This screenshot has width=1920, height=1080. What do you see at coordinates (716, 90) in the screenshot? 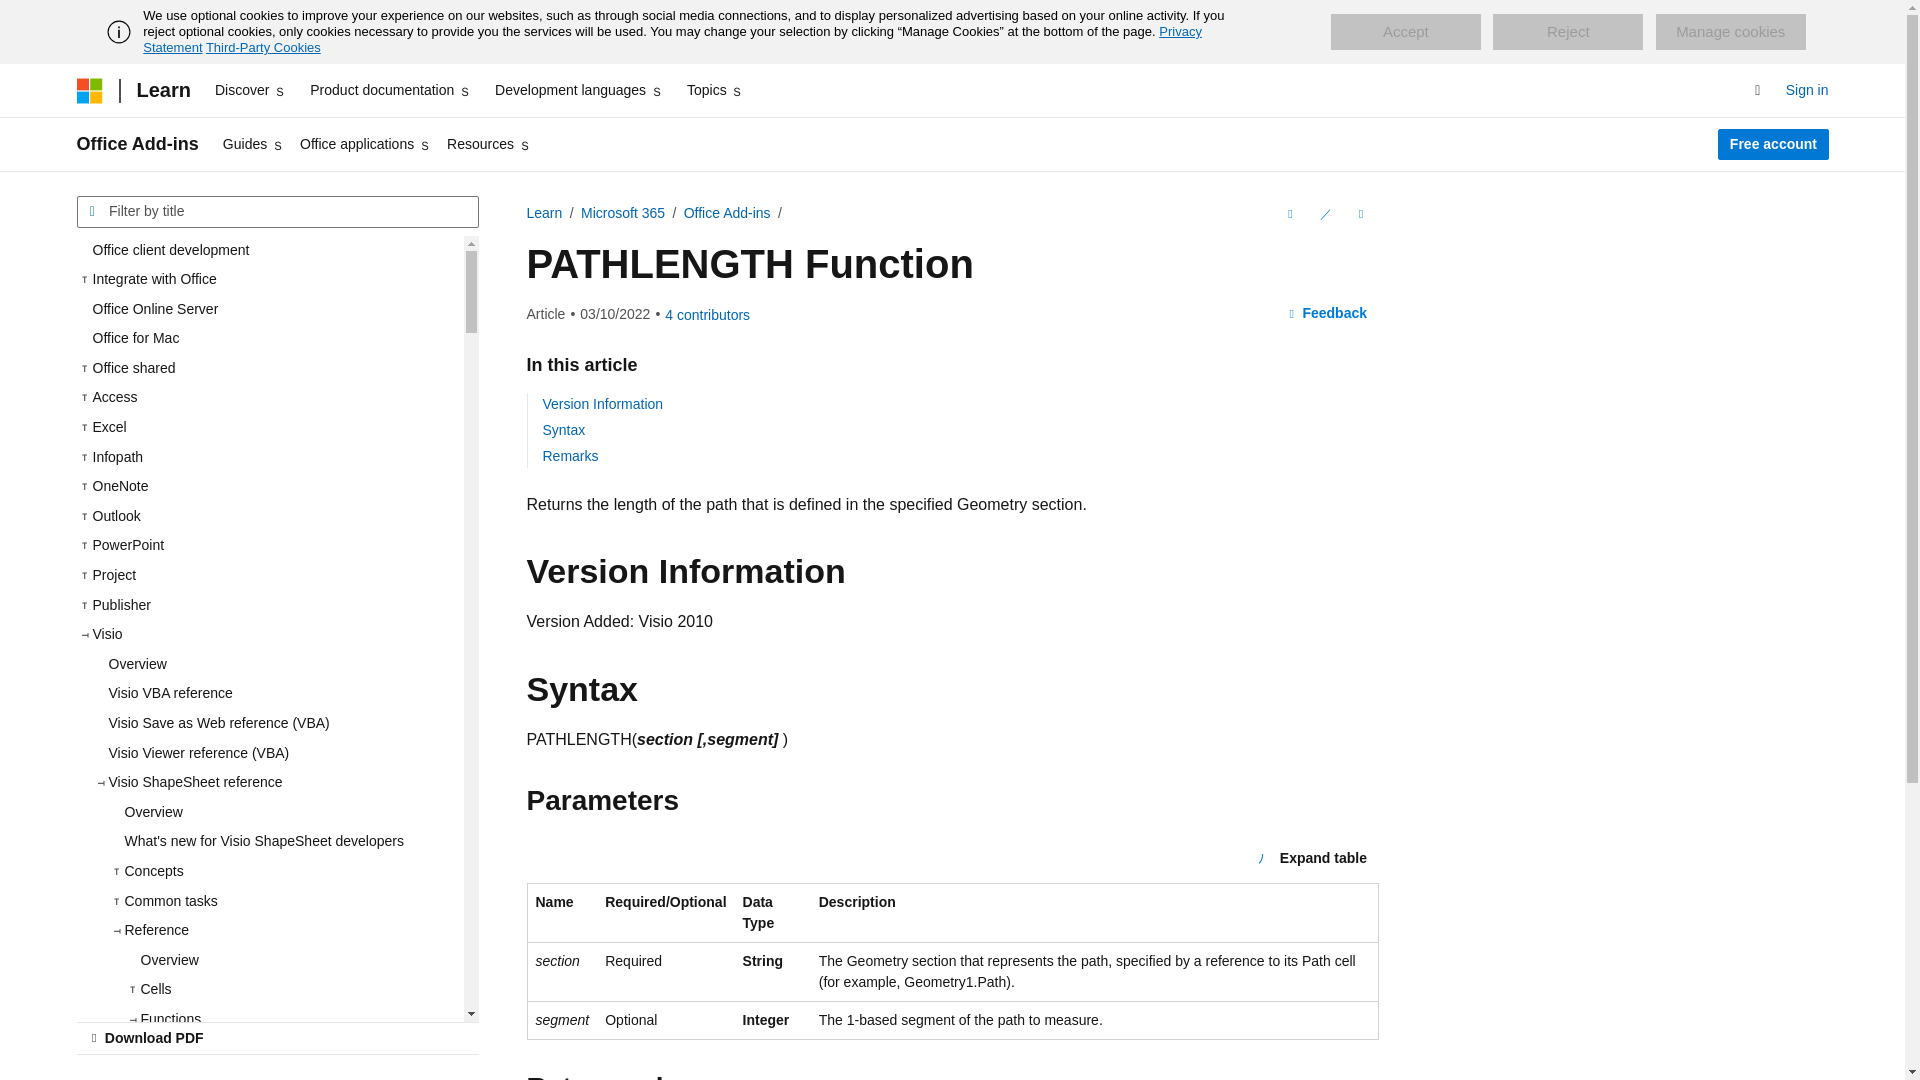
I see `Topics` at bounding box center [716, 90].